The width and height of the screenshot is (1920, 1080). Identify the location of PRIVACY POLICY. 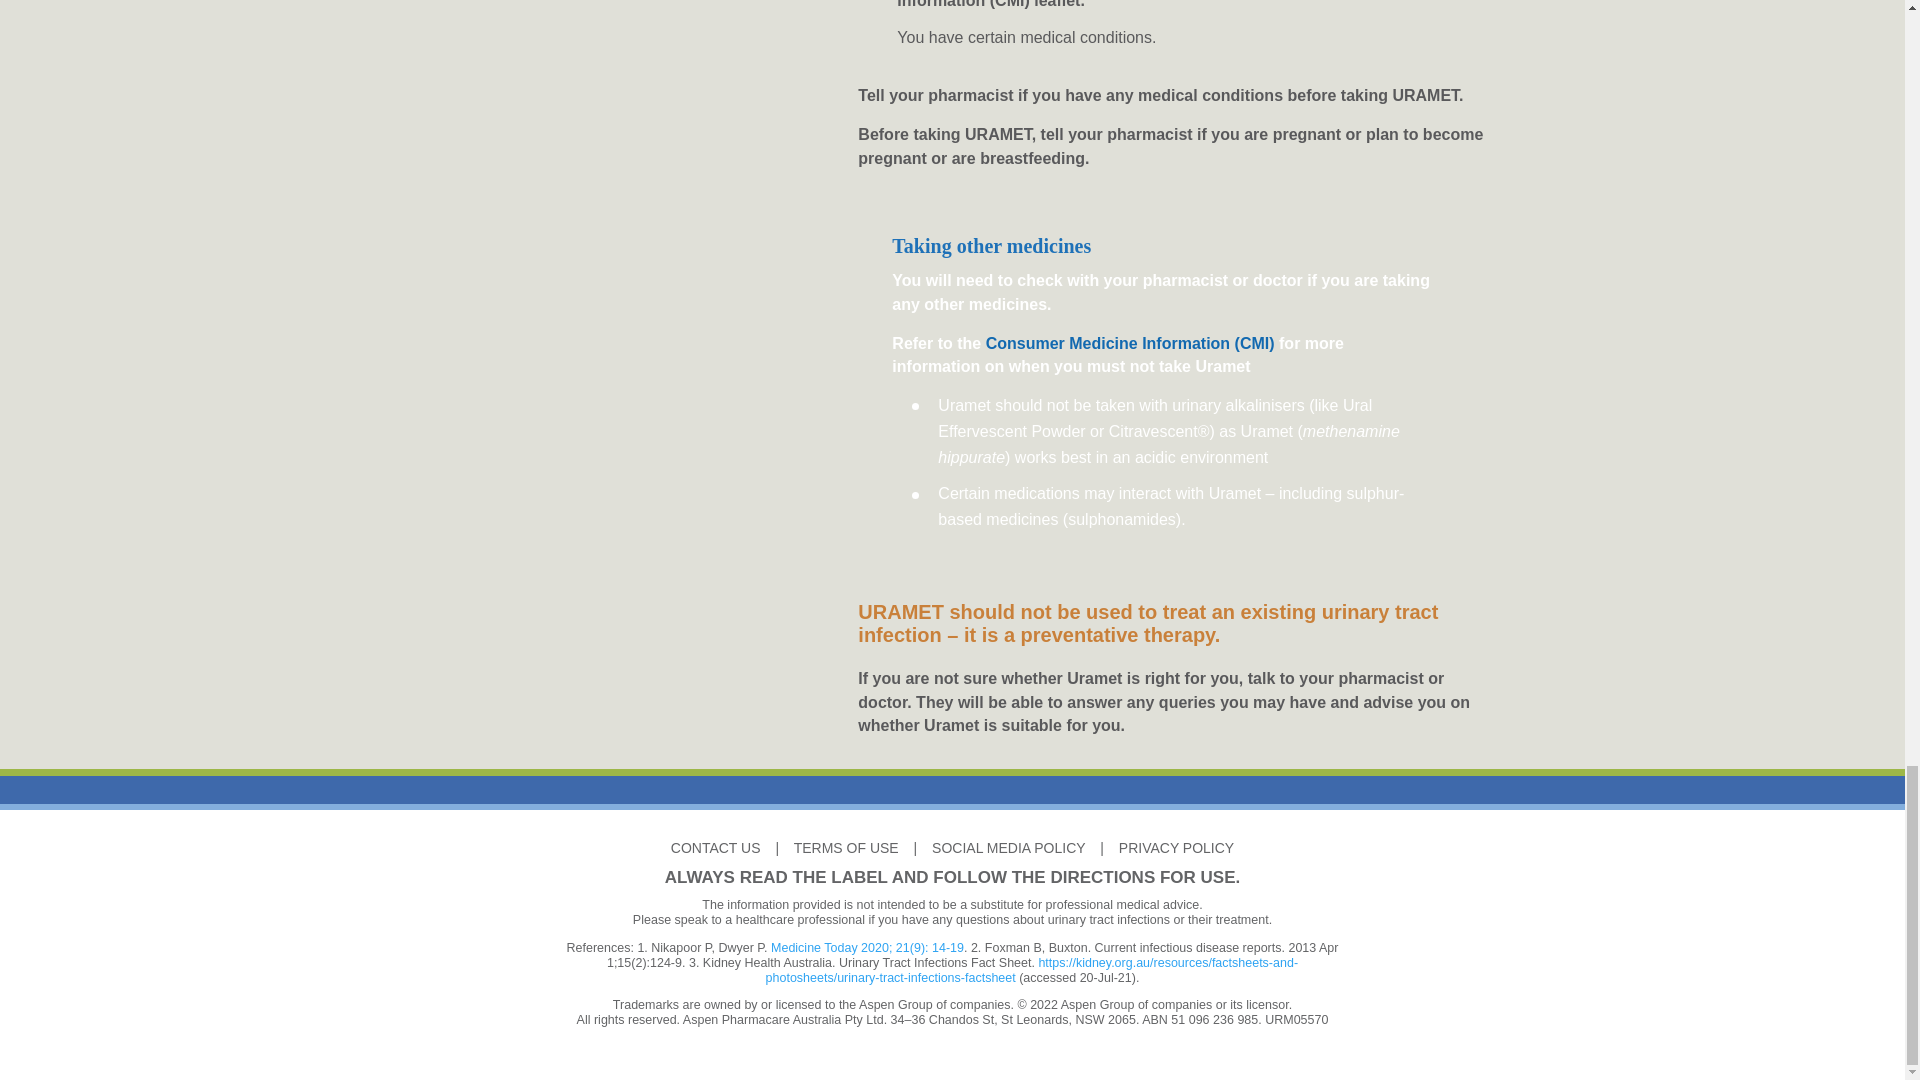
(1176, 848).